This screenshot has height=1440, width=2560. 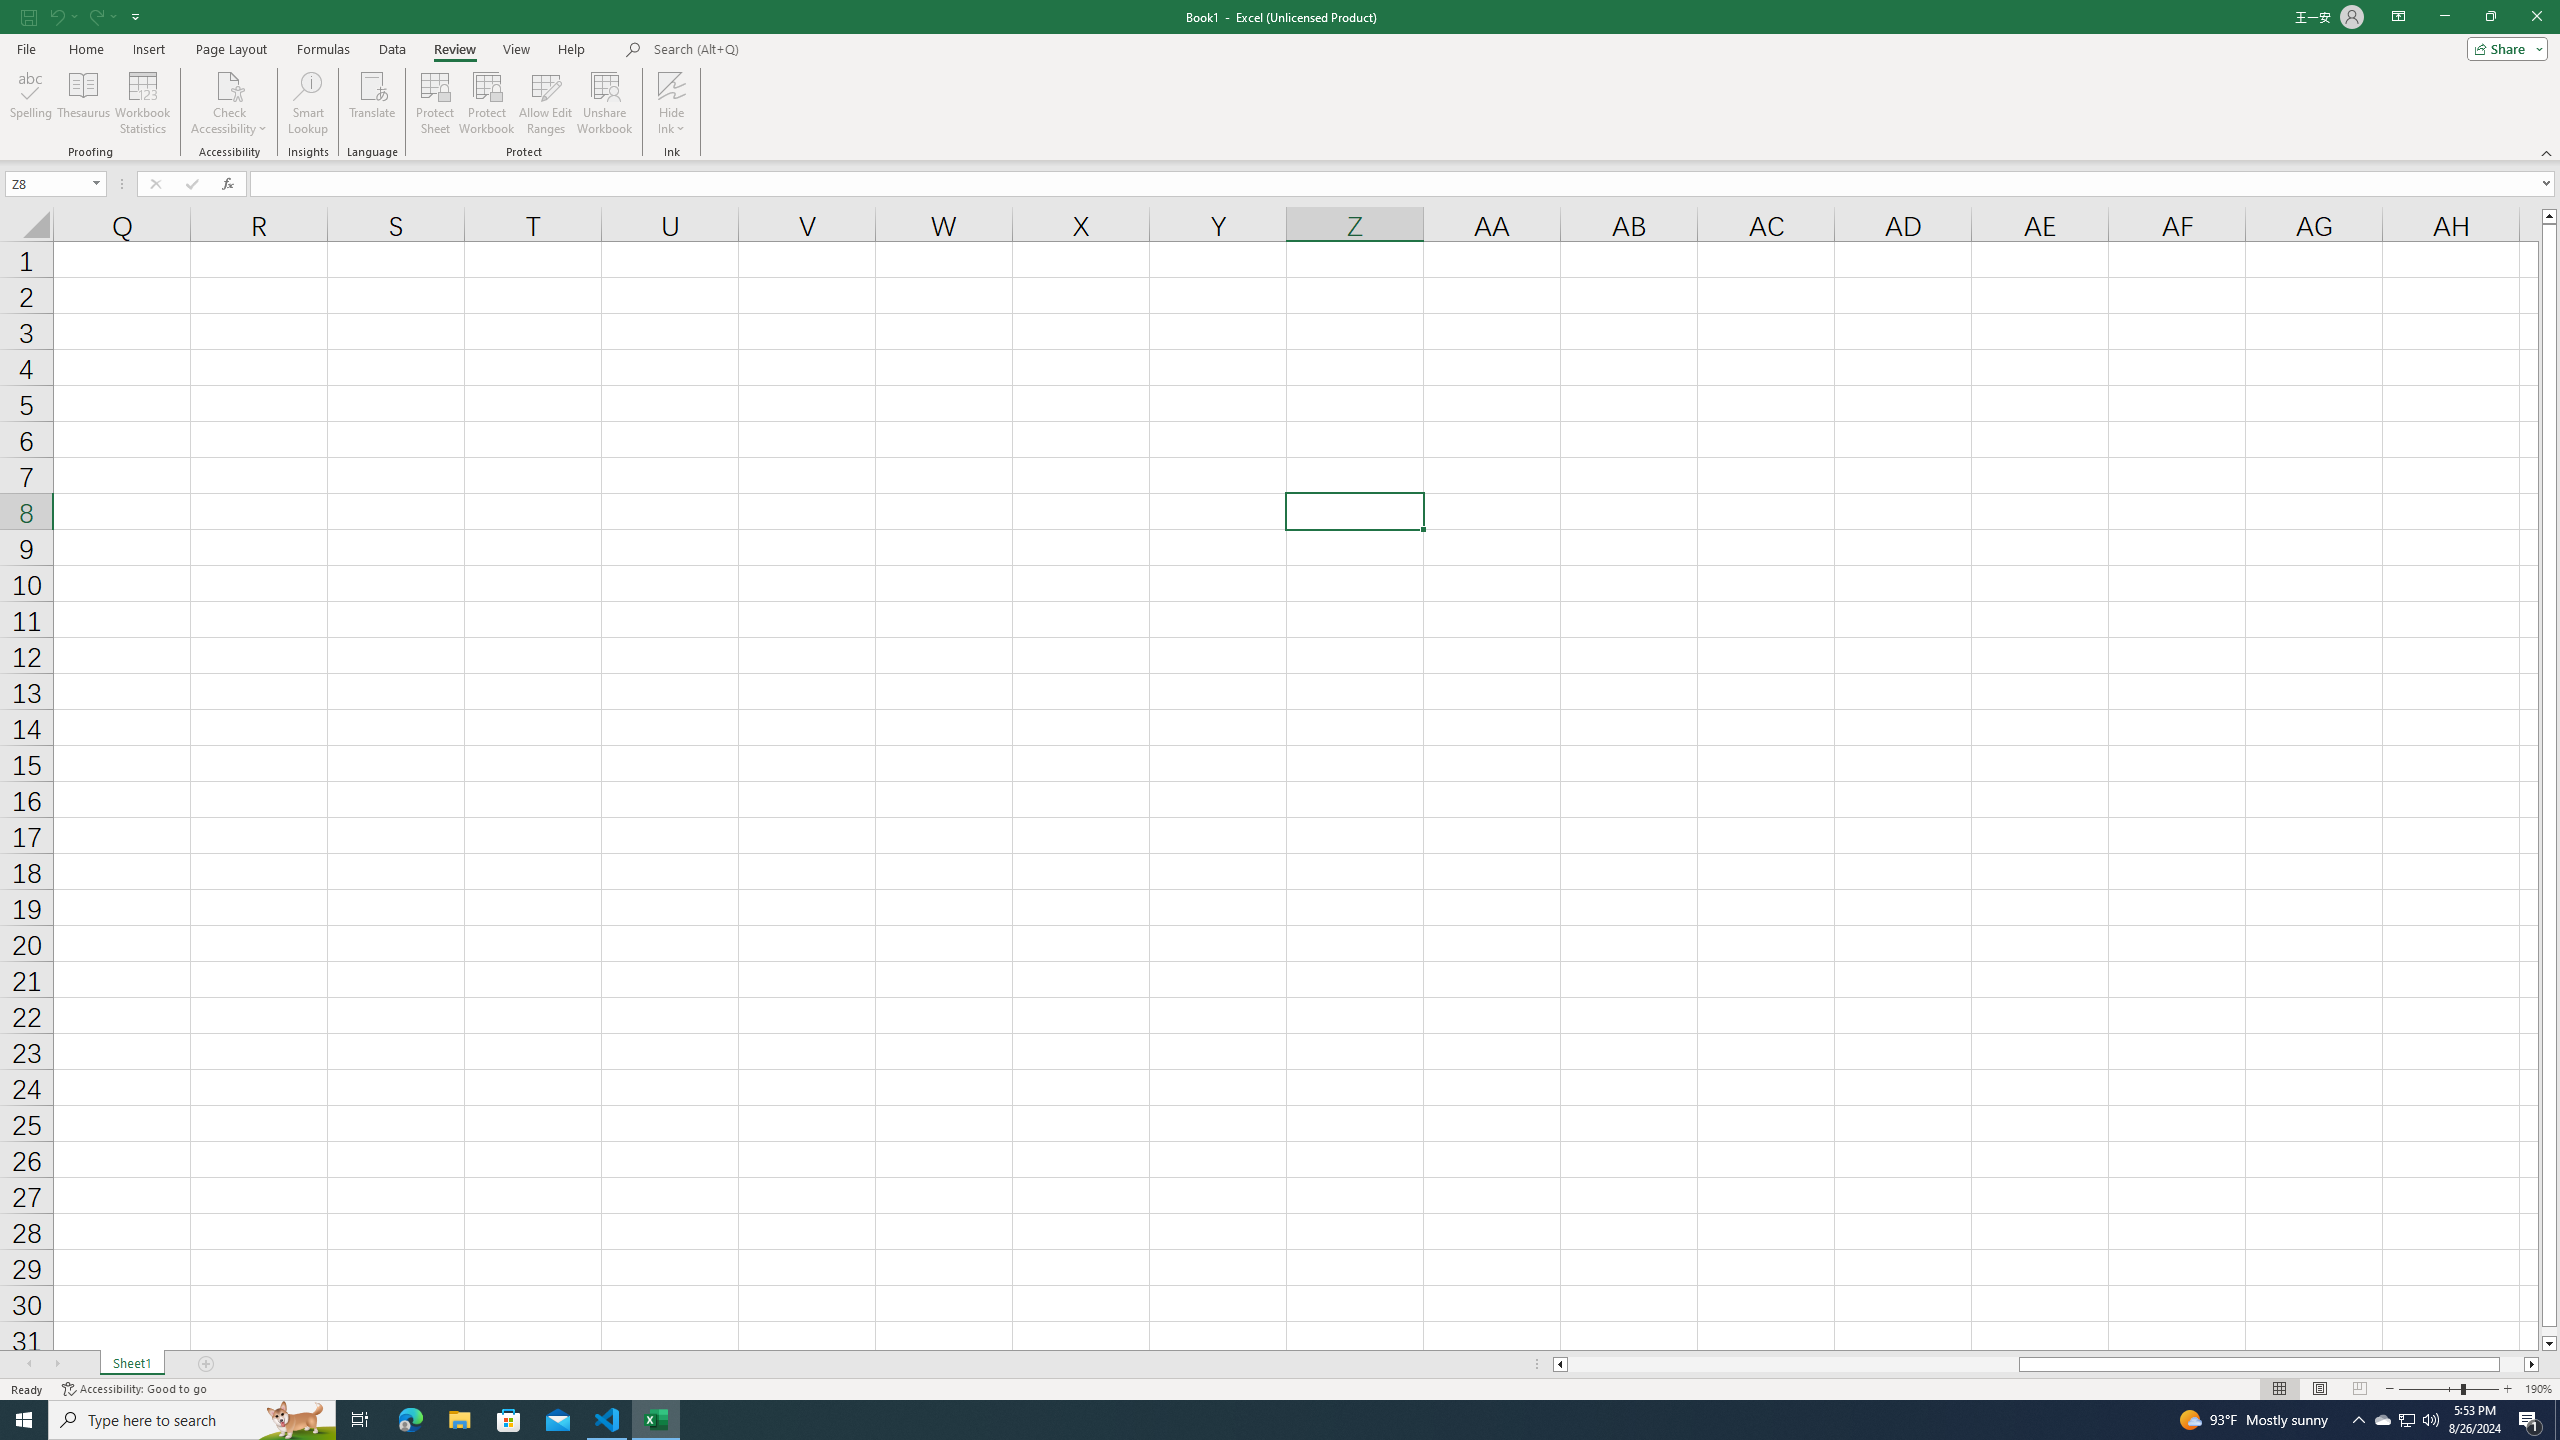 I want to click on Hide Ink, so click(x=672, y=103).